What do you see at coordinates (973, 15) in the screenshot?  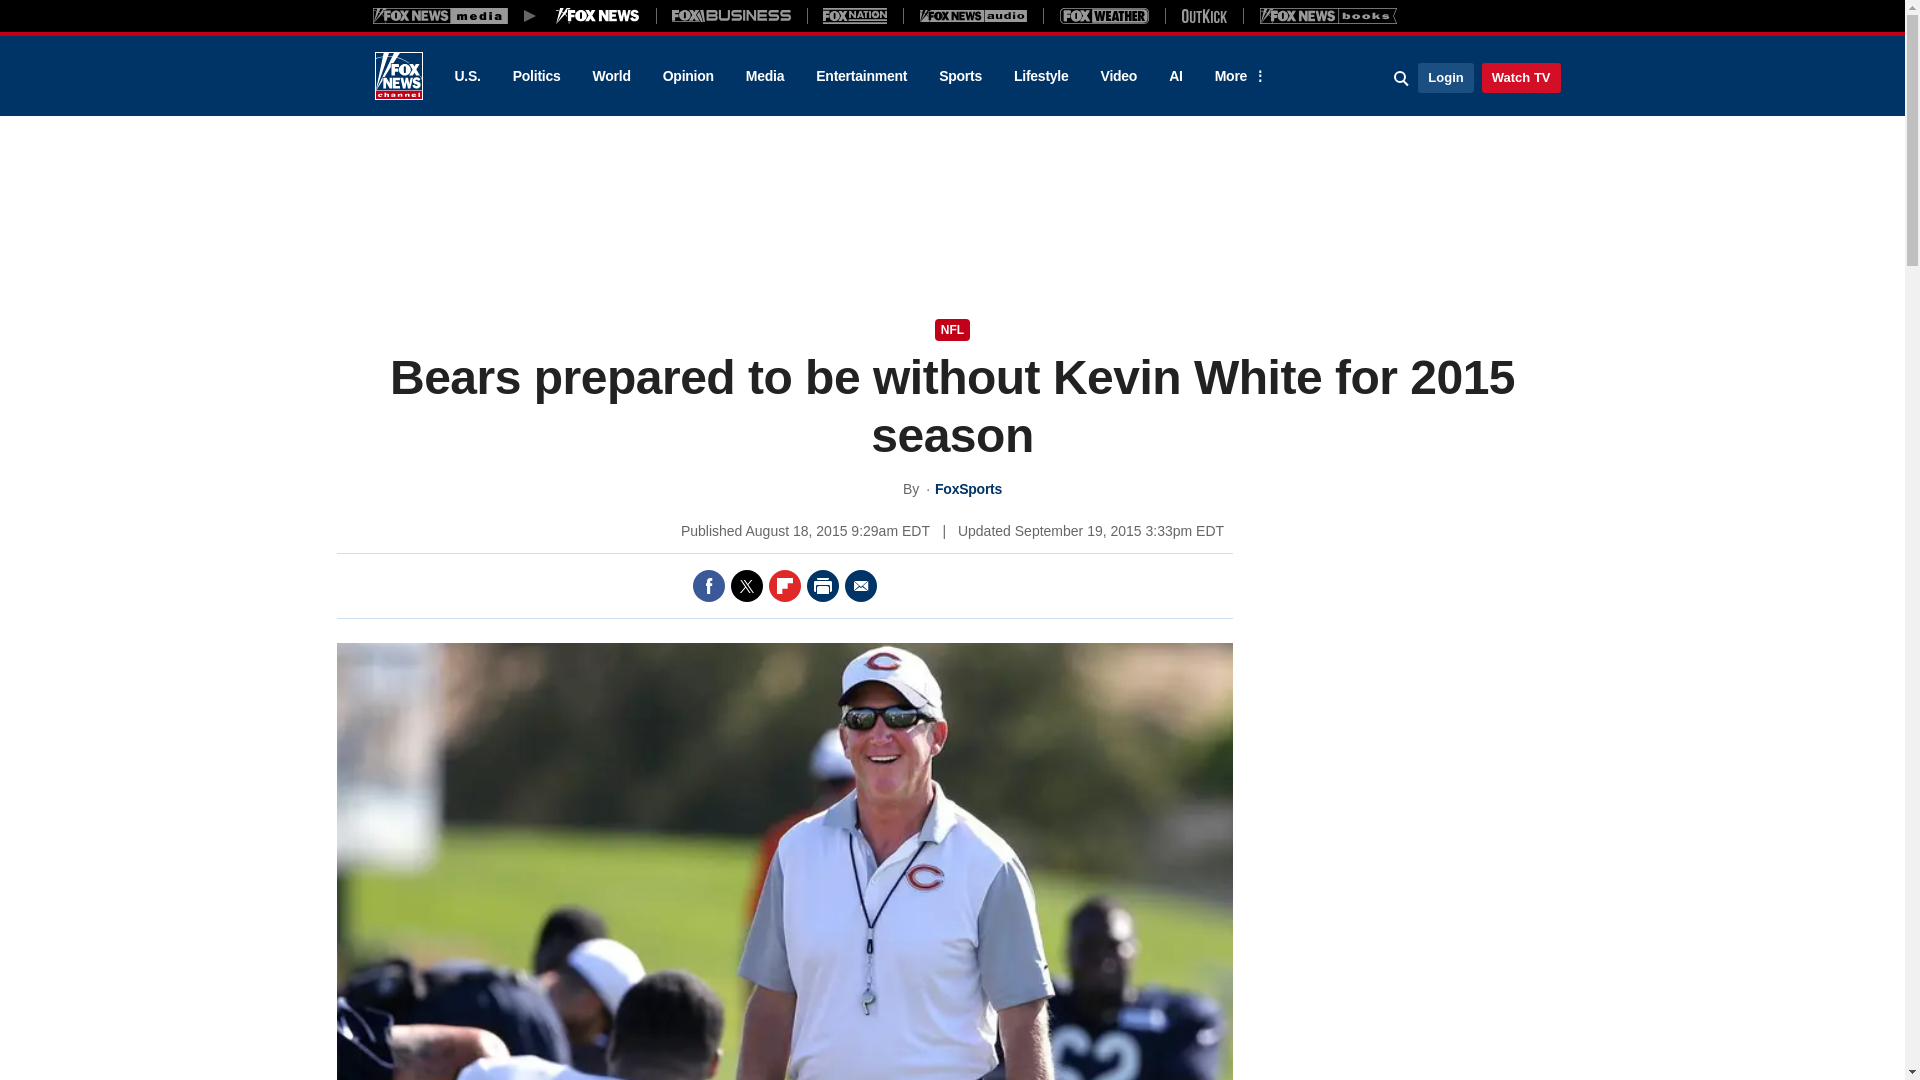 I see `Fox News Audio` at bounding box center [973, 15].